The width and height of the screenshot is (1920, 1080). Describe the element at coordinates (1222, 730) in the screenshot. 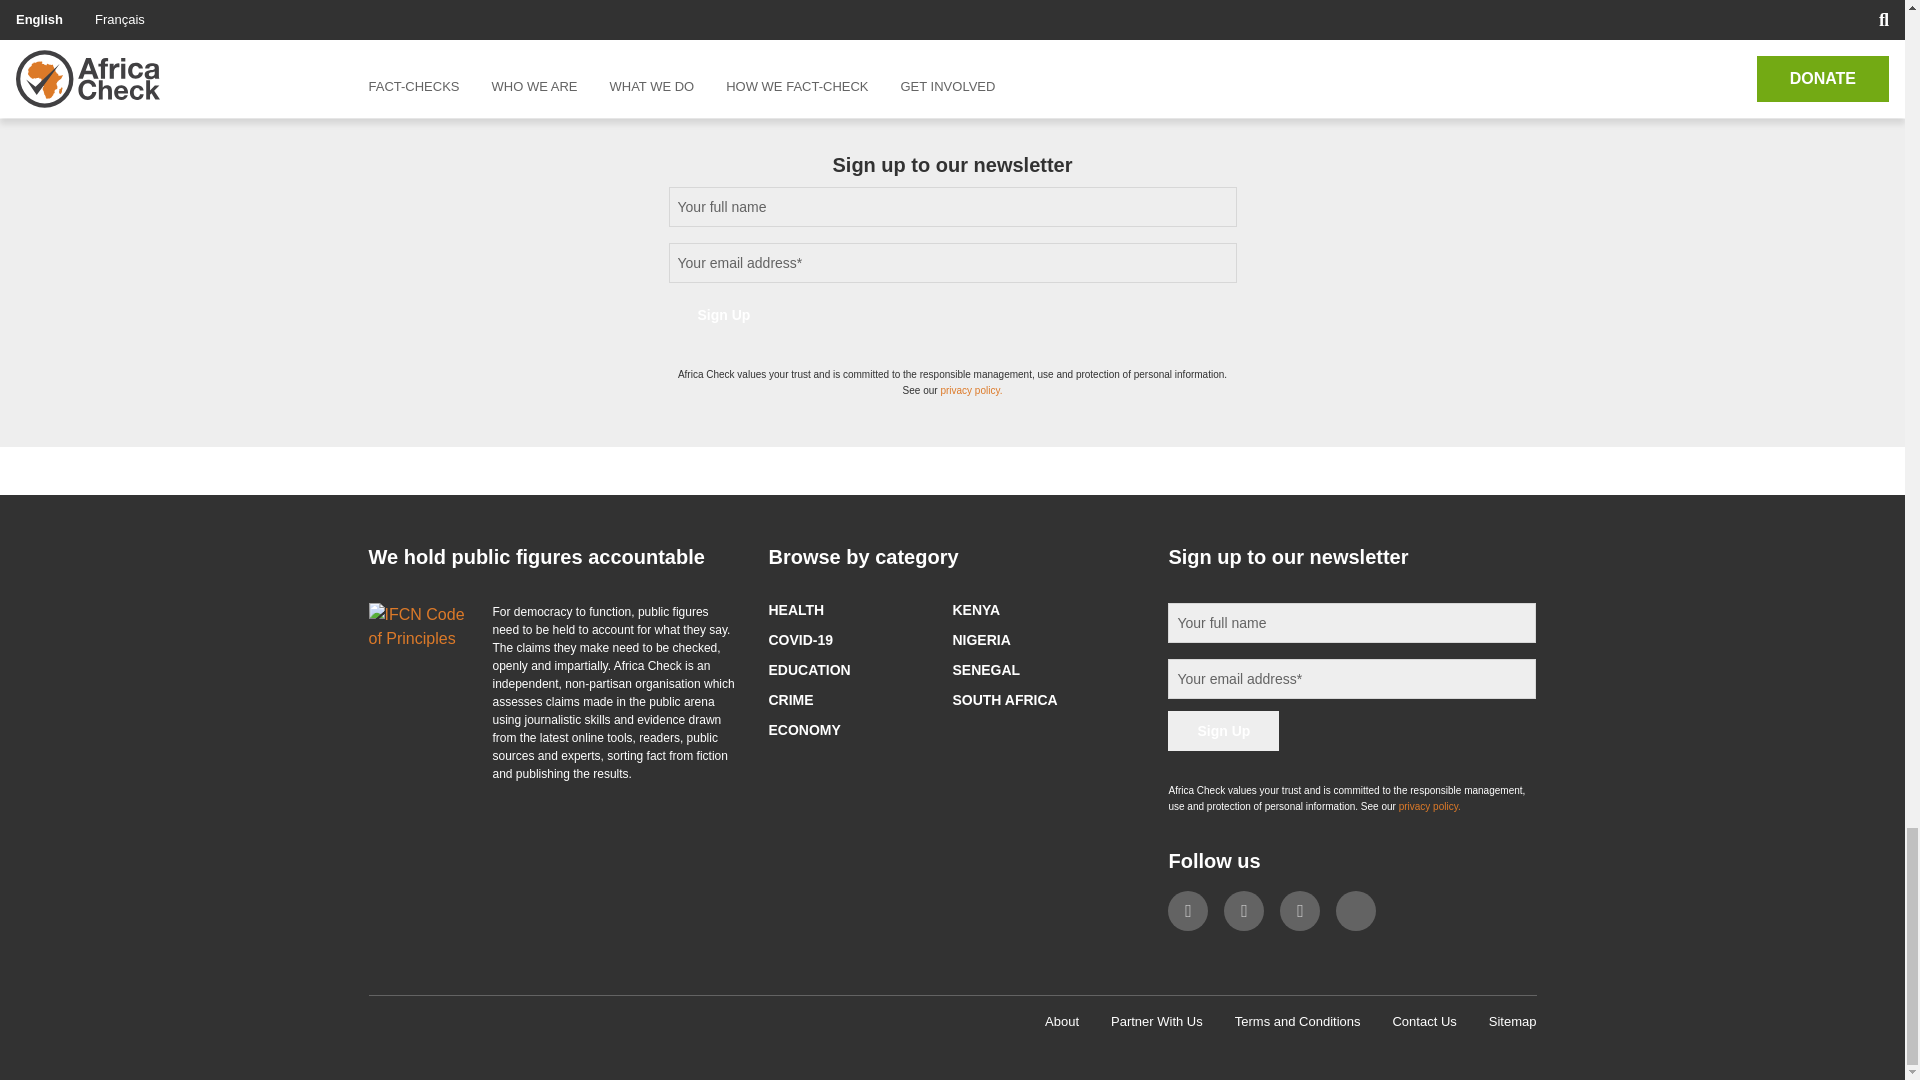

I see `Sign Up` at that location.